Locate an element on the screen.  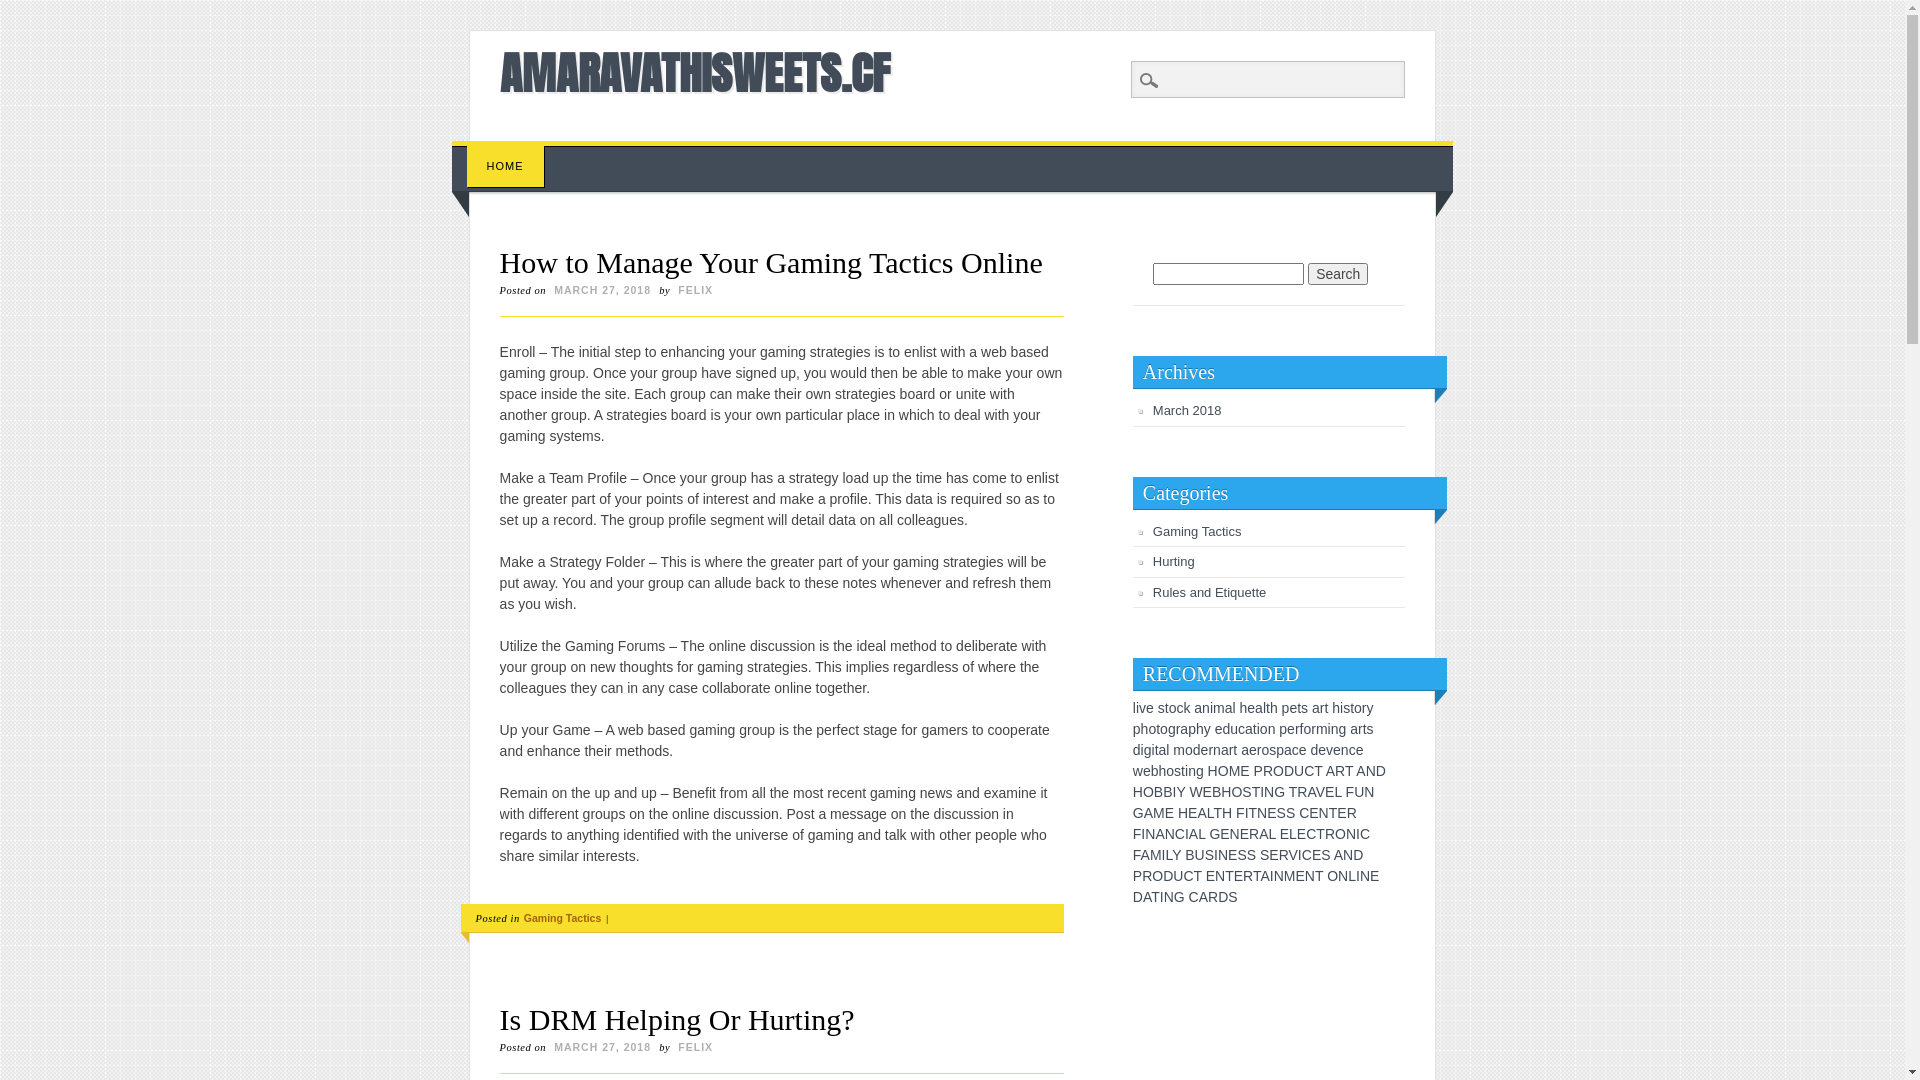
e is located at coordinates (1219, 729).